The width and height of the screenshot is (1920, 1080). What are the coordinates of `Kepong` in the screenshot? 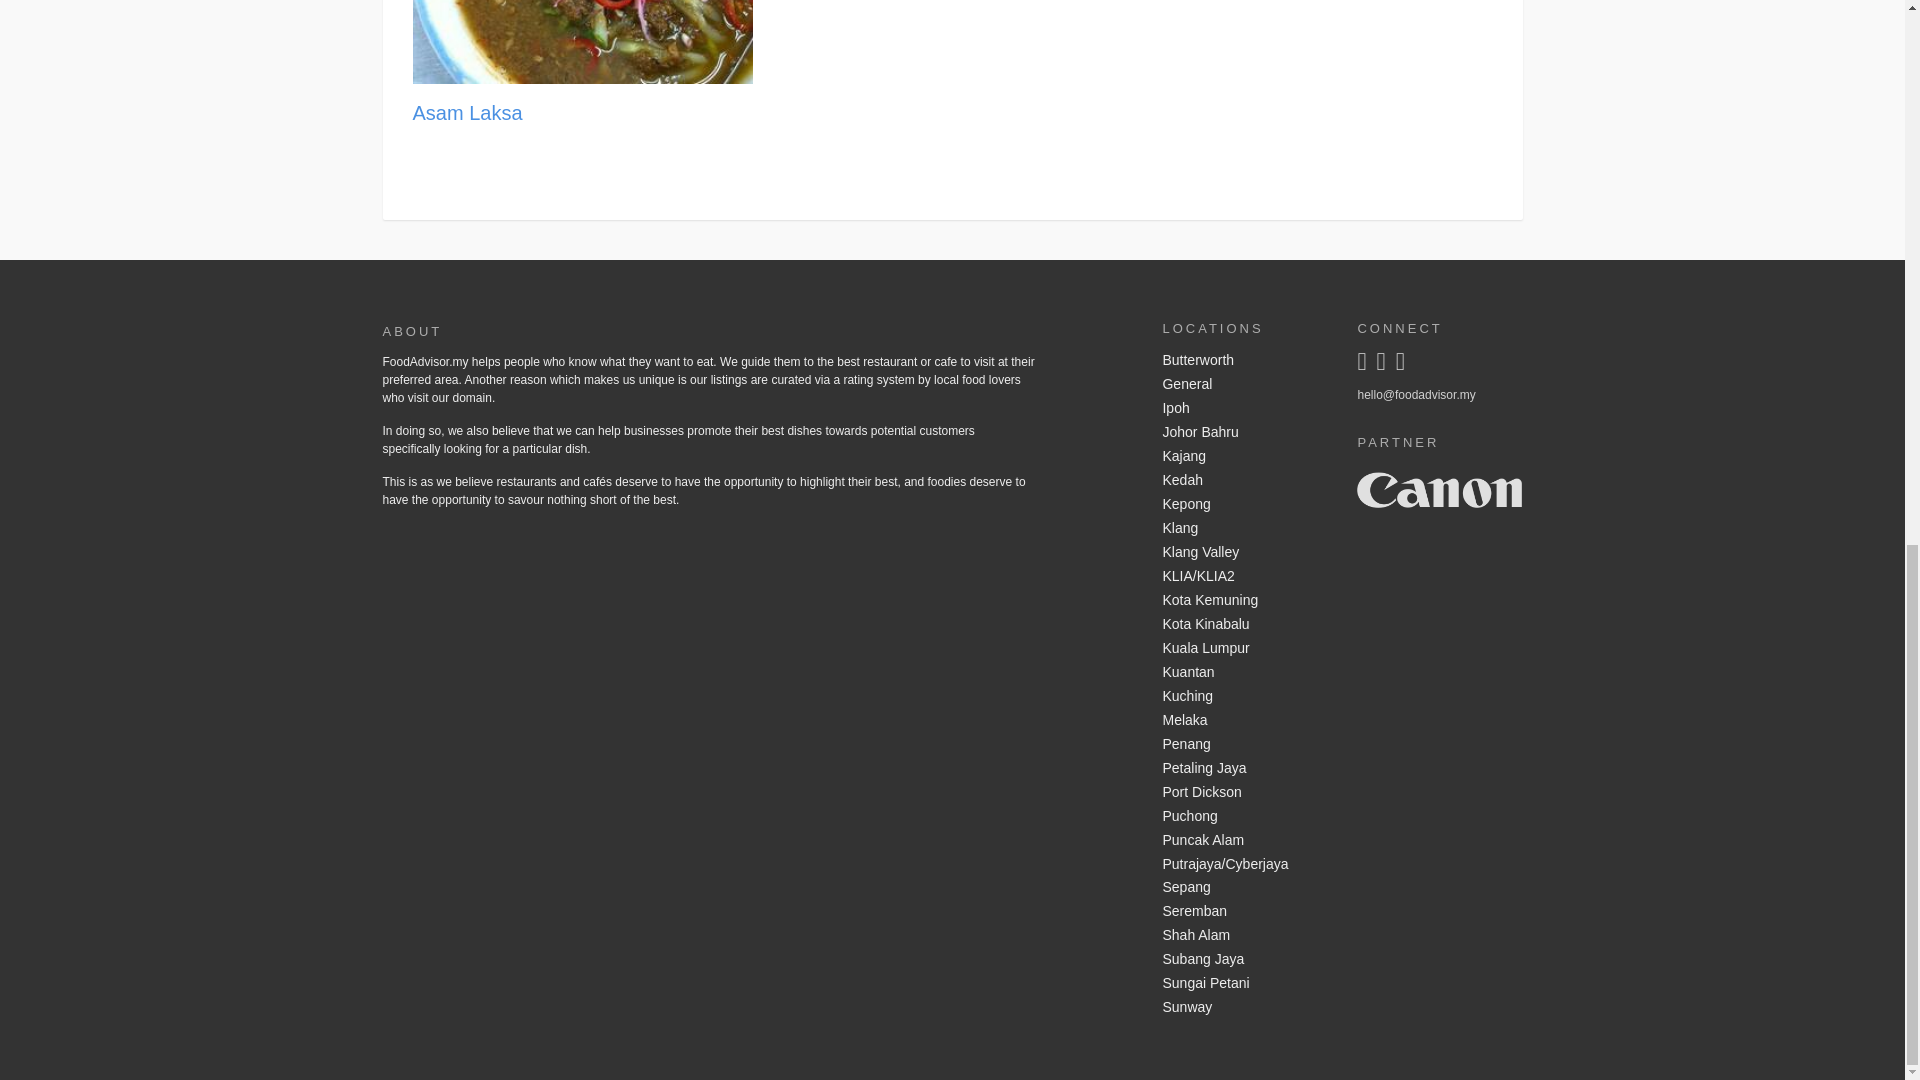 It's located at (1244, 504).